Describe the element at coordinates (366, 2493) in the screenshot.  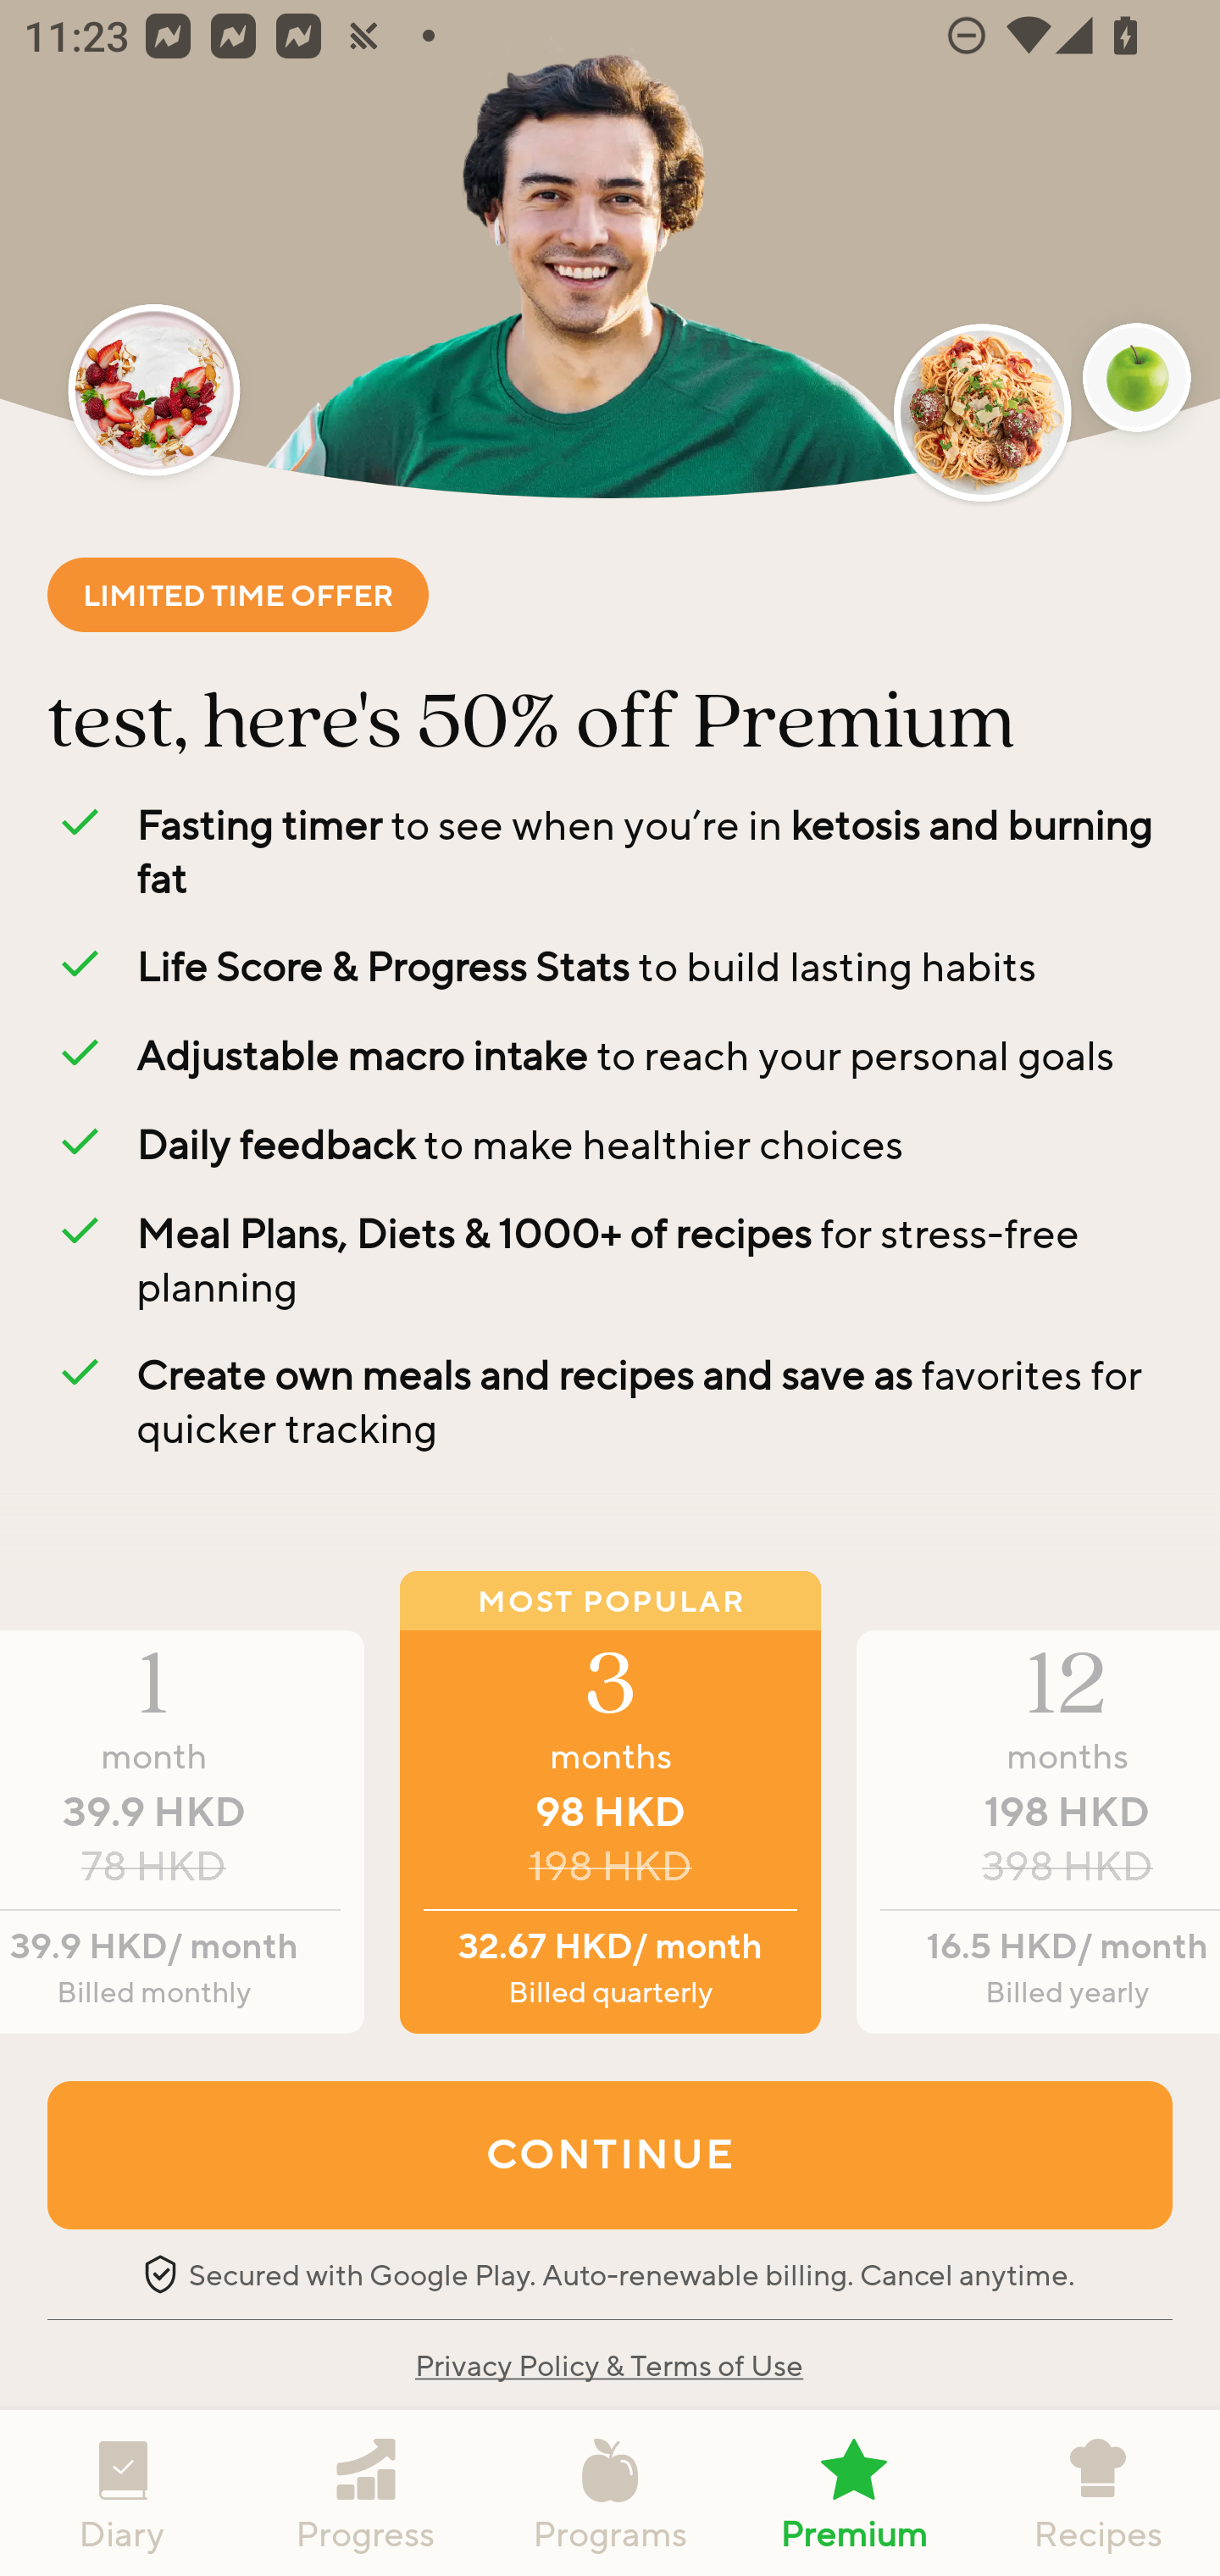
I see `Progress` at that location.